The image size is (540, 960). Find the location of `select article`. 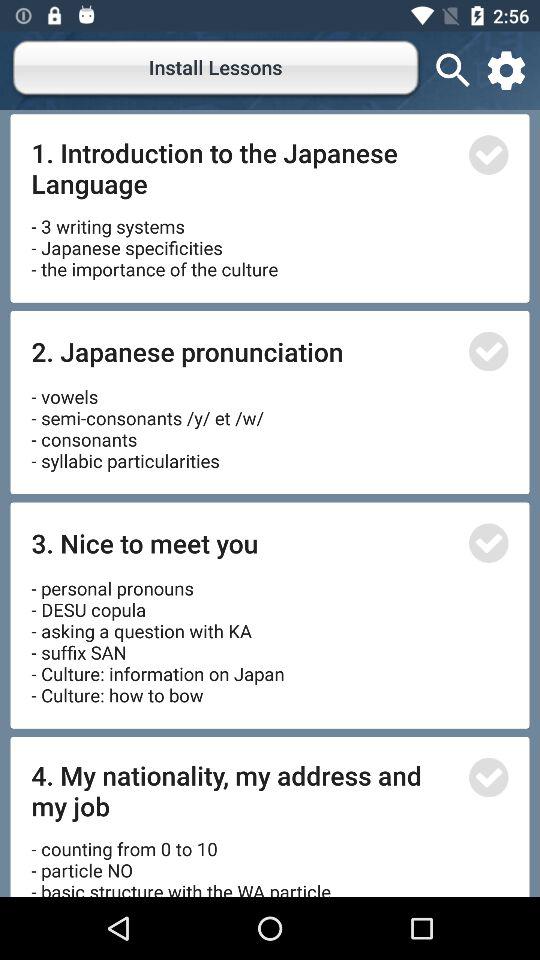

select article is located at coordinates (488, 542).